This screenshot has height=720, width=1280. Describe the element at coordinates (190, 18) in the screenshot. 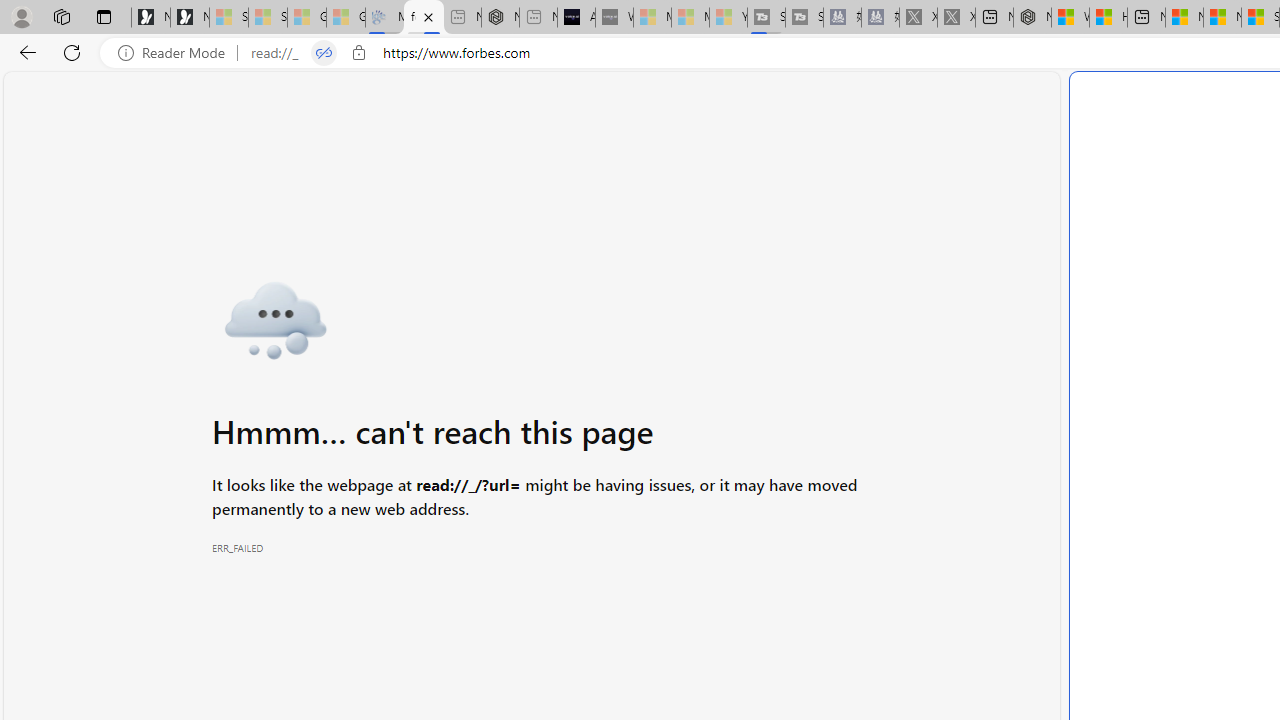

I see `Newsletter Sign Up` at that location.